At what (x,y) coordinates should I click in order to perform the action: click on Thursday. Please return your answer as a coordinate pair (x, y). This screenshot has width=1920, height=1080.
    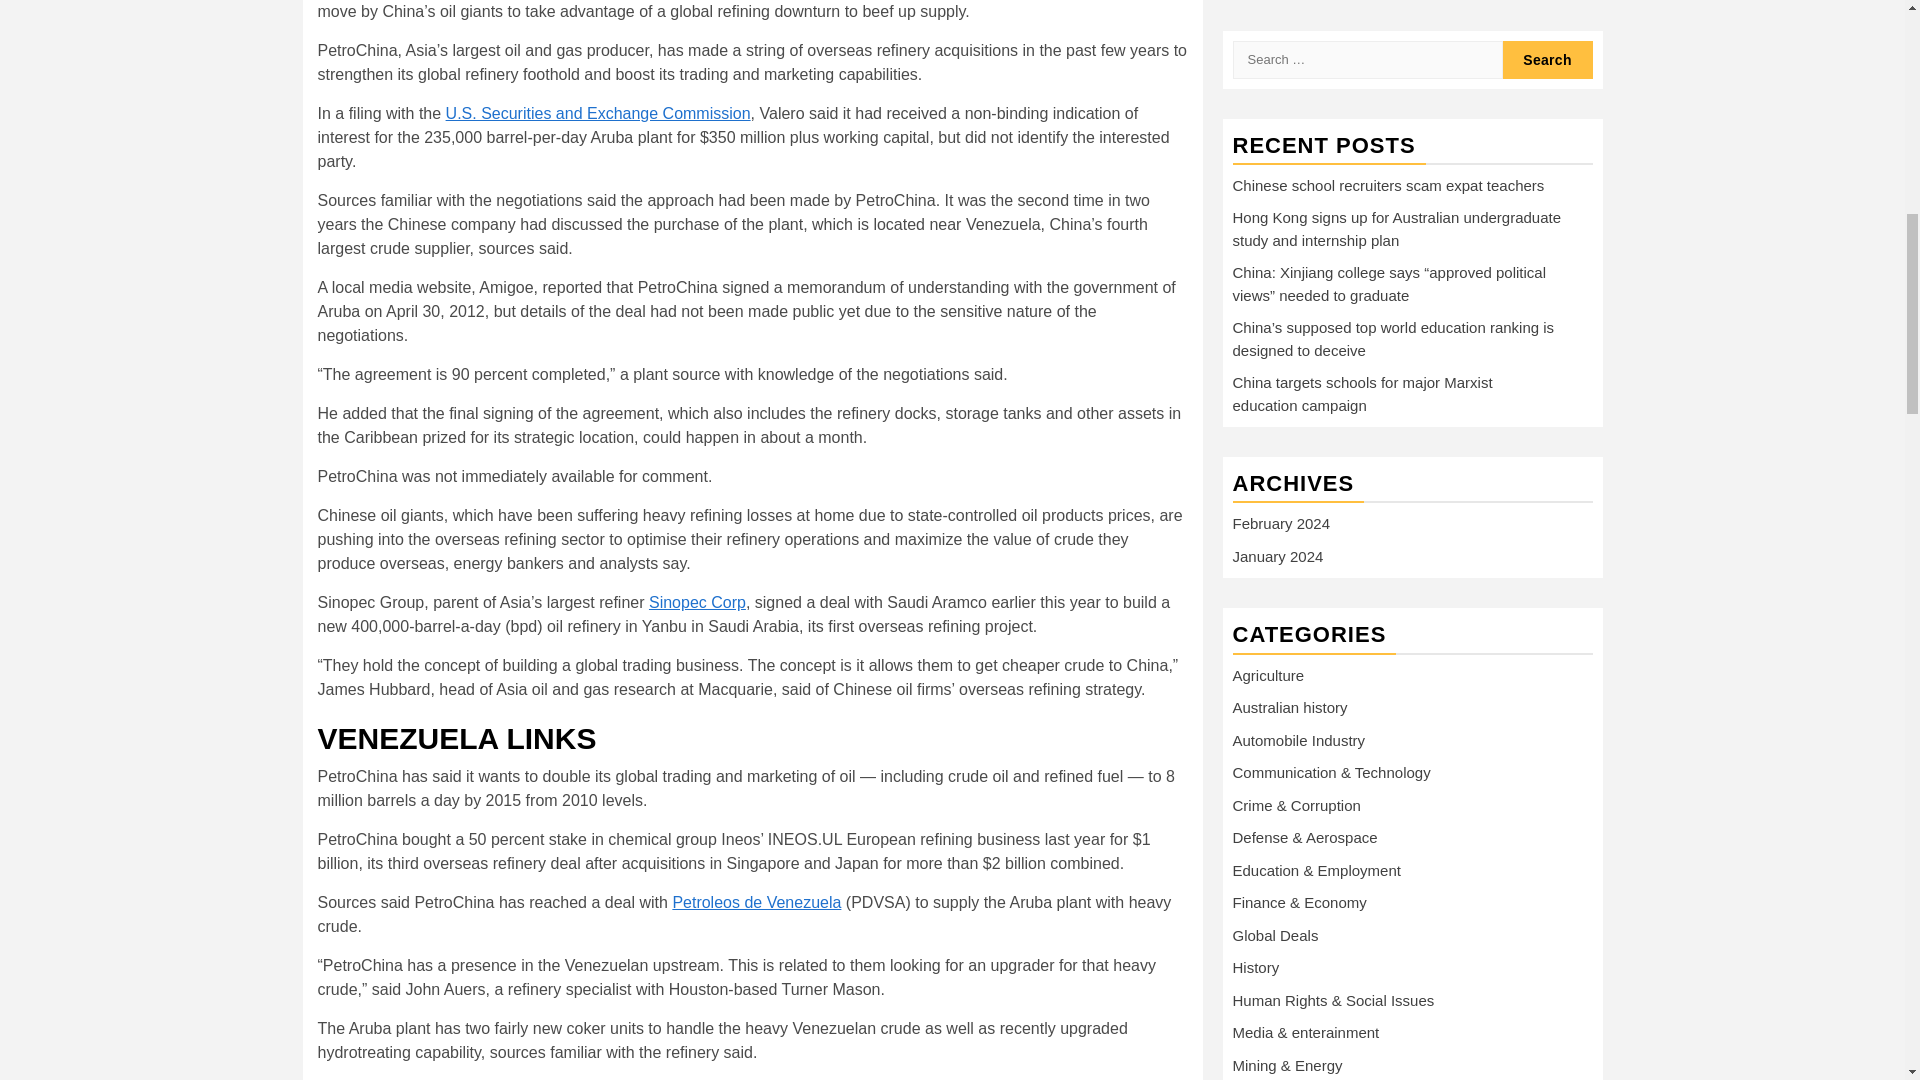
    Looking at the image, I should click on (1412, 814).